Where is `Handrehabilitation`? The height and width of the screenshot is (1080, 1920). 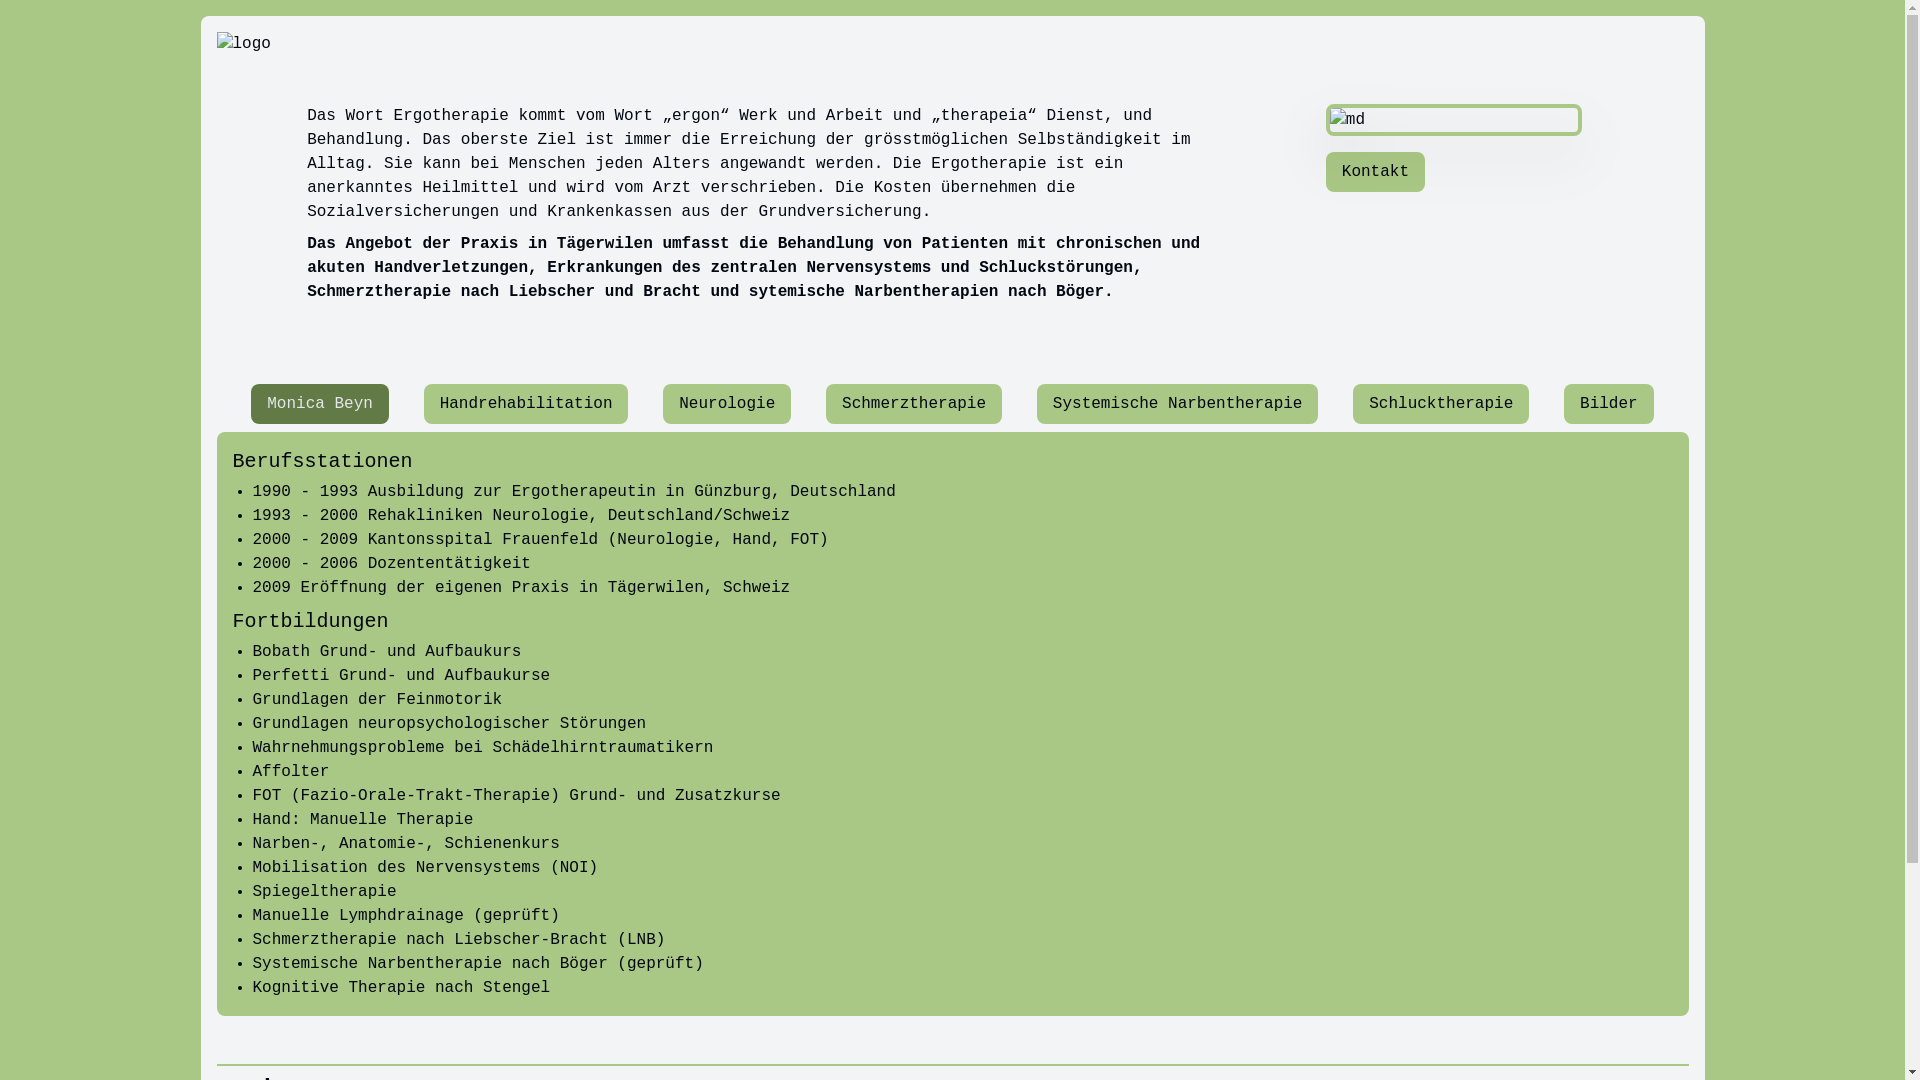
Handrehabilitation is located at coordinates (526, 404).